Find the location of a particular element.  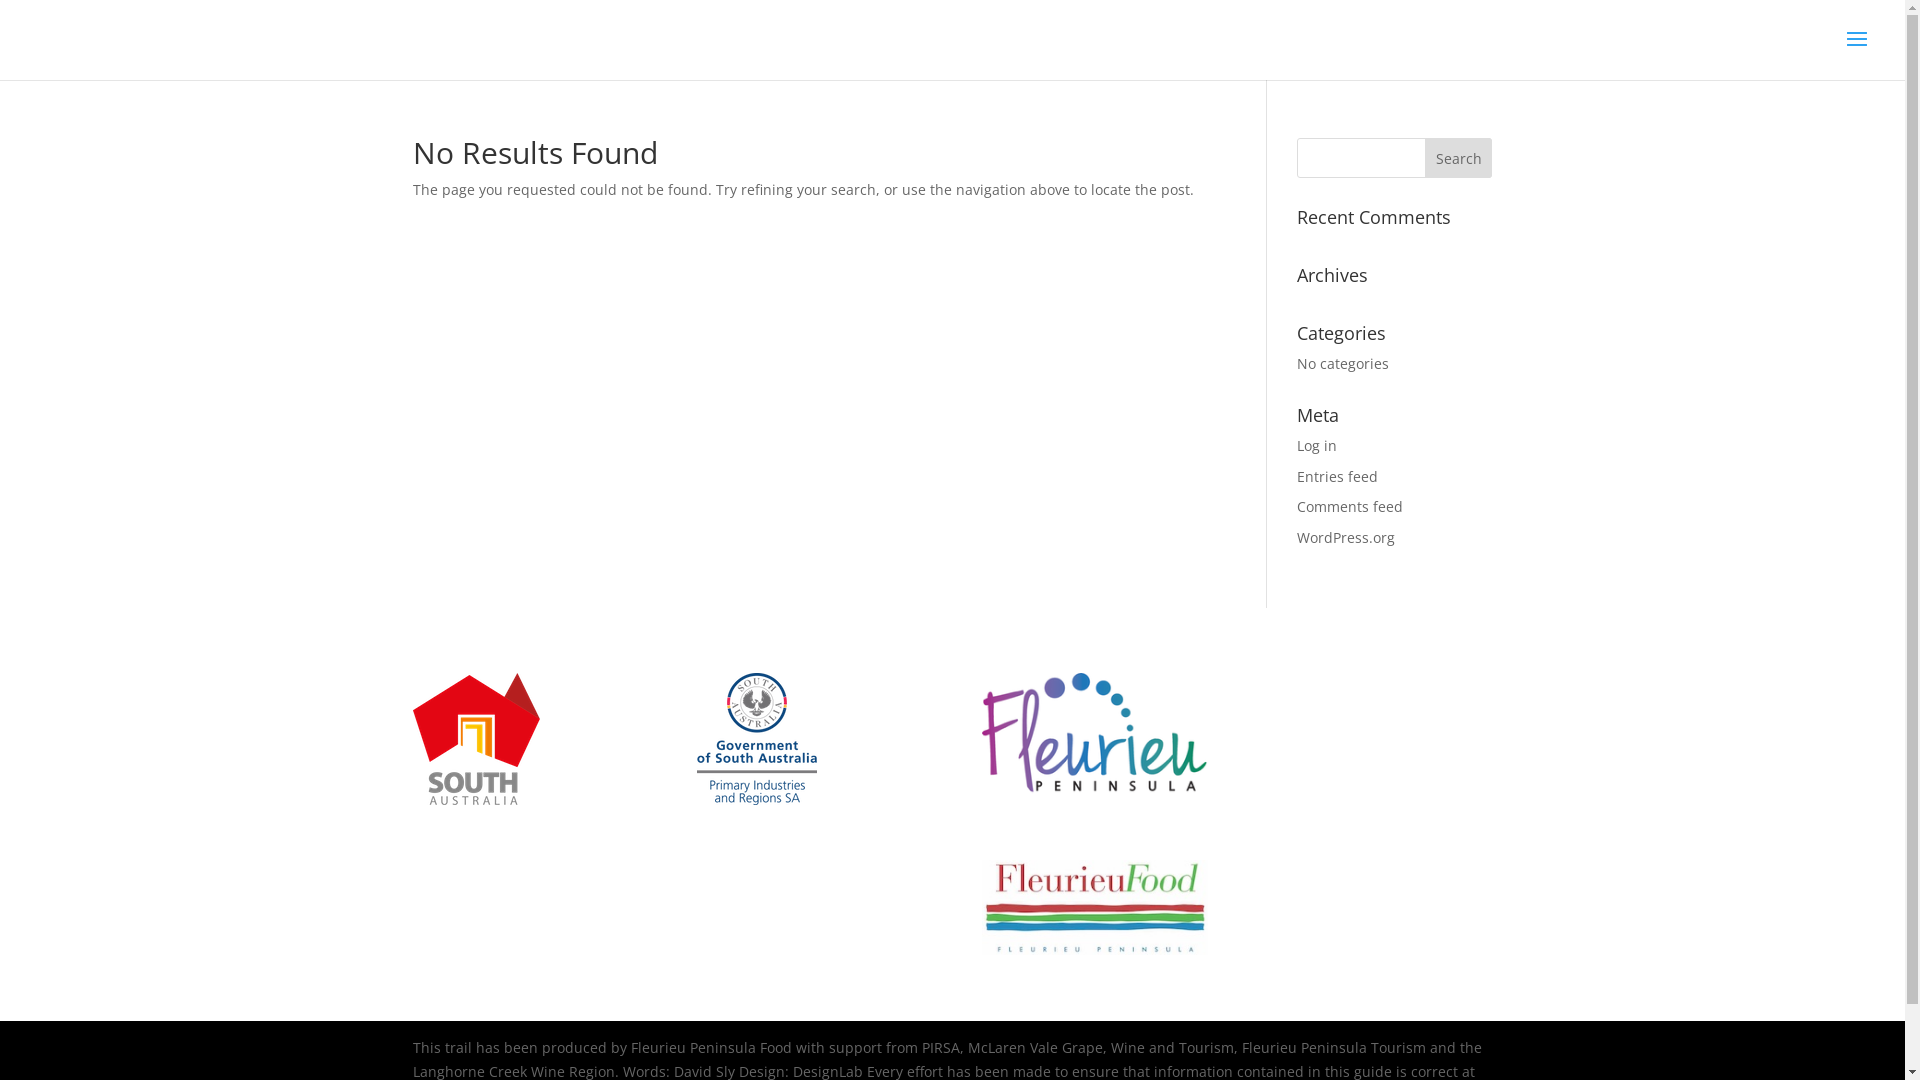

Comments feed is located at coordinates (1350, 506).